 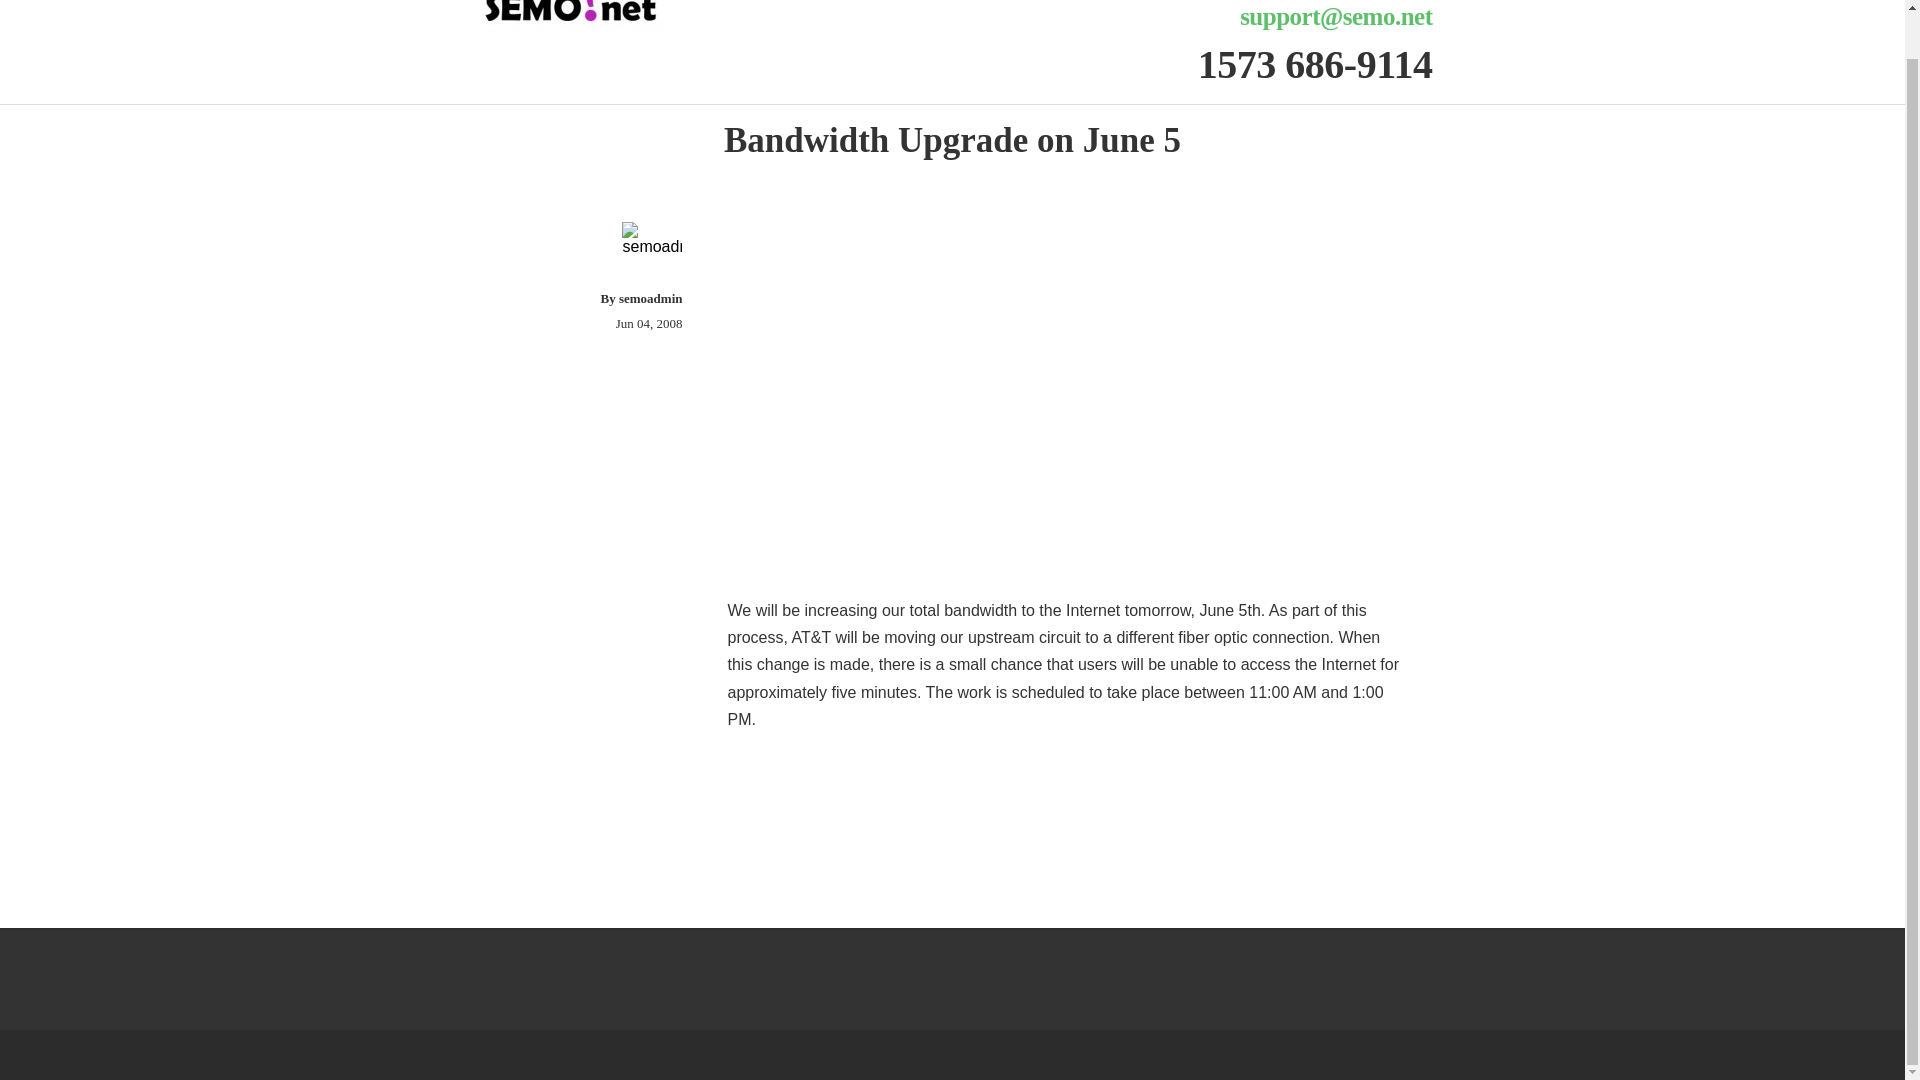 I want to click on semoadmin, so click(x=650, y=298).